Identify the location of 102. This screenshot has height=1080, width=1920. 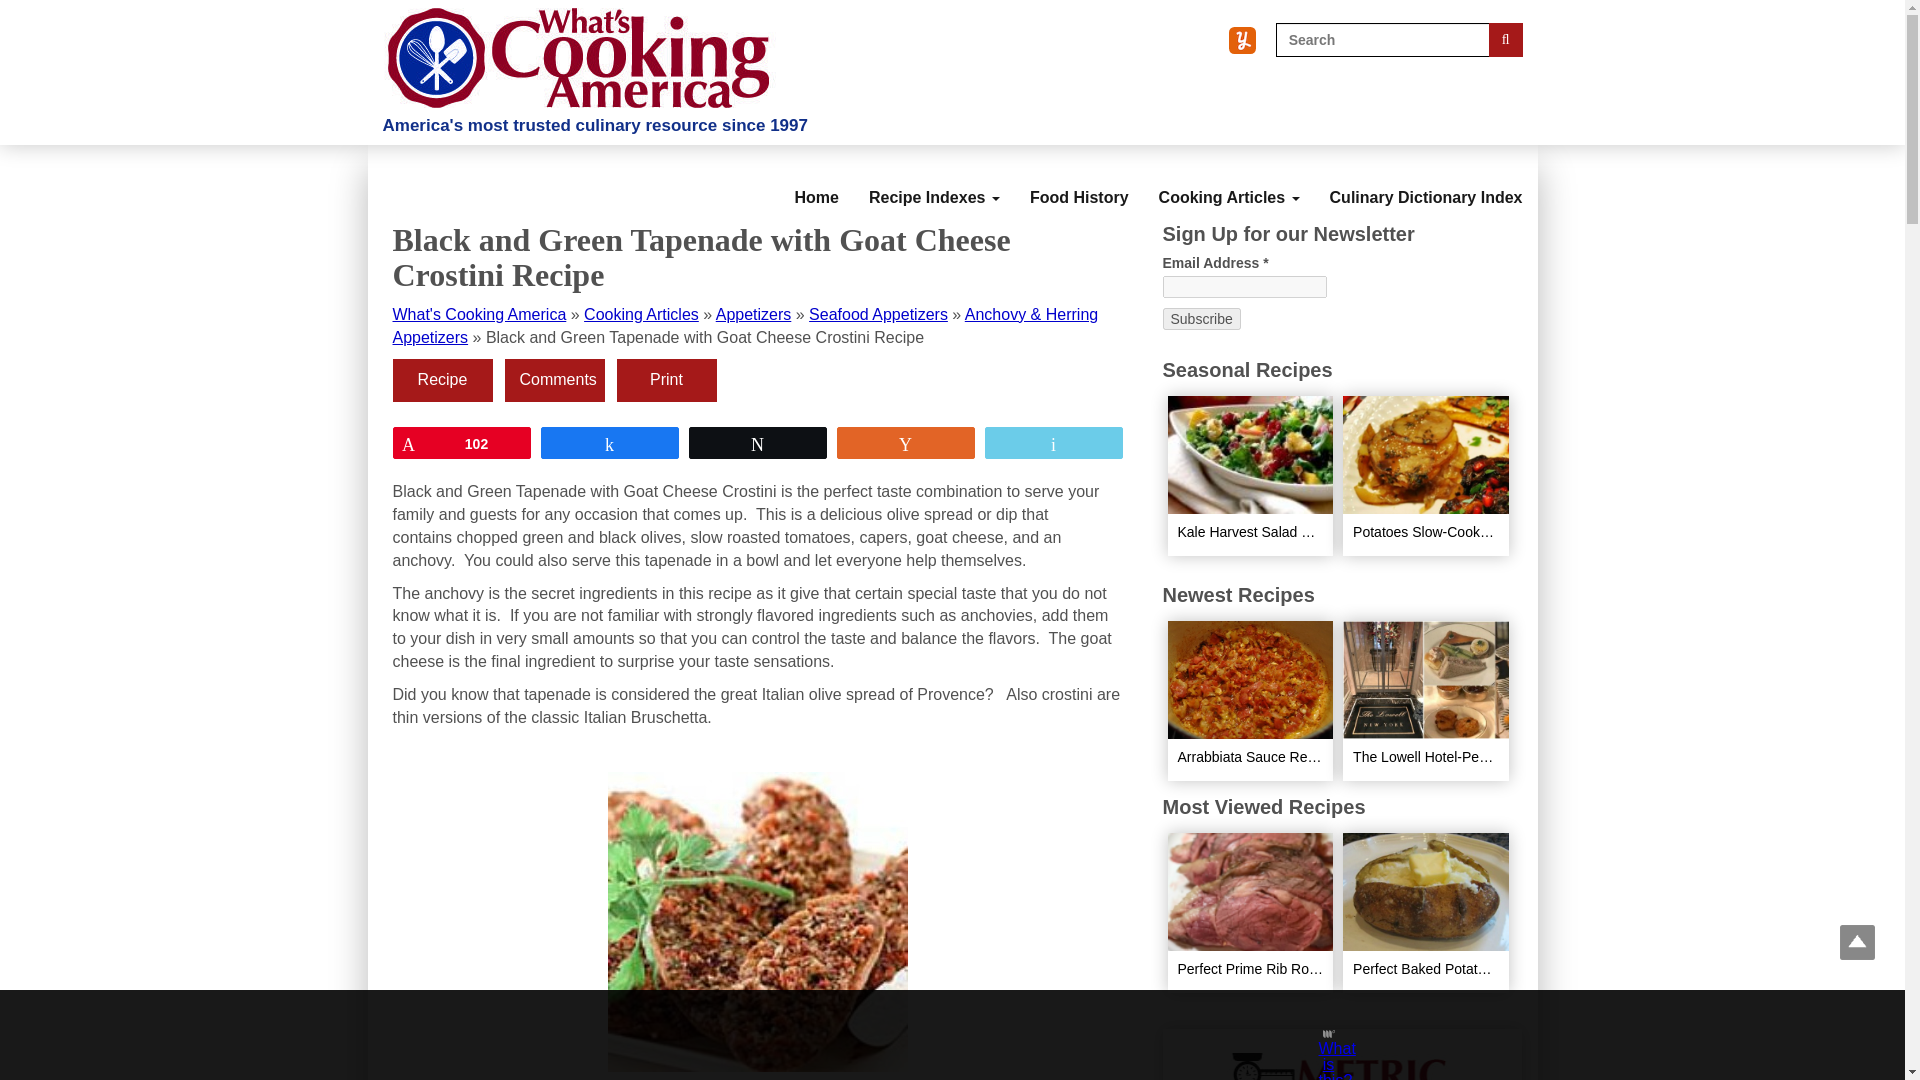
(461, 442).